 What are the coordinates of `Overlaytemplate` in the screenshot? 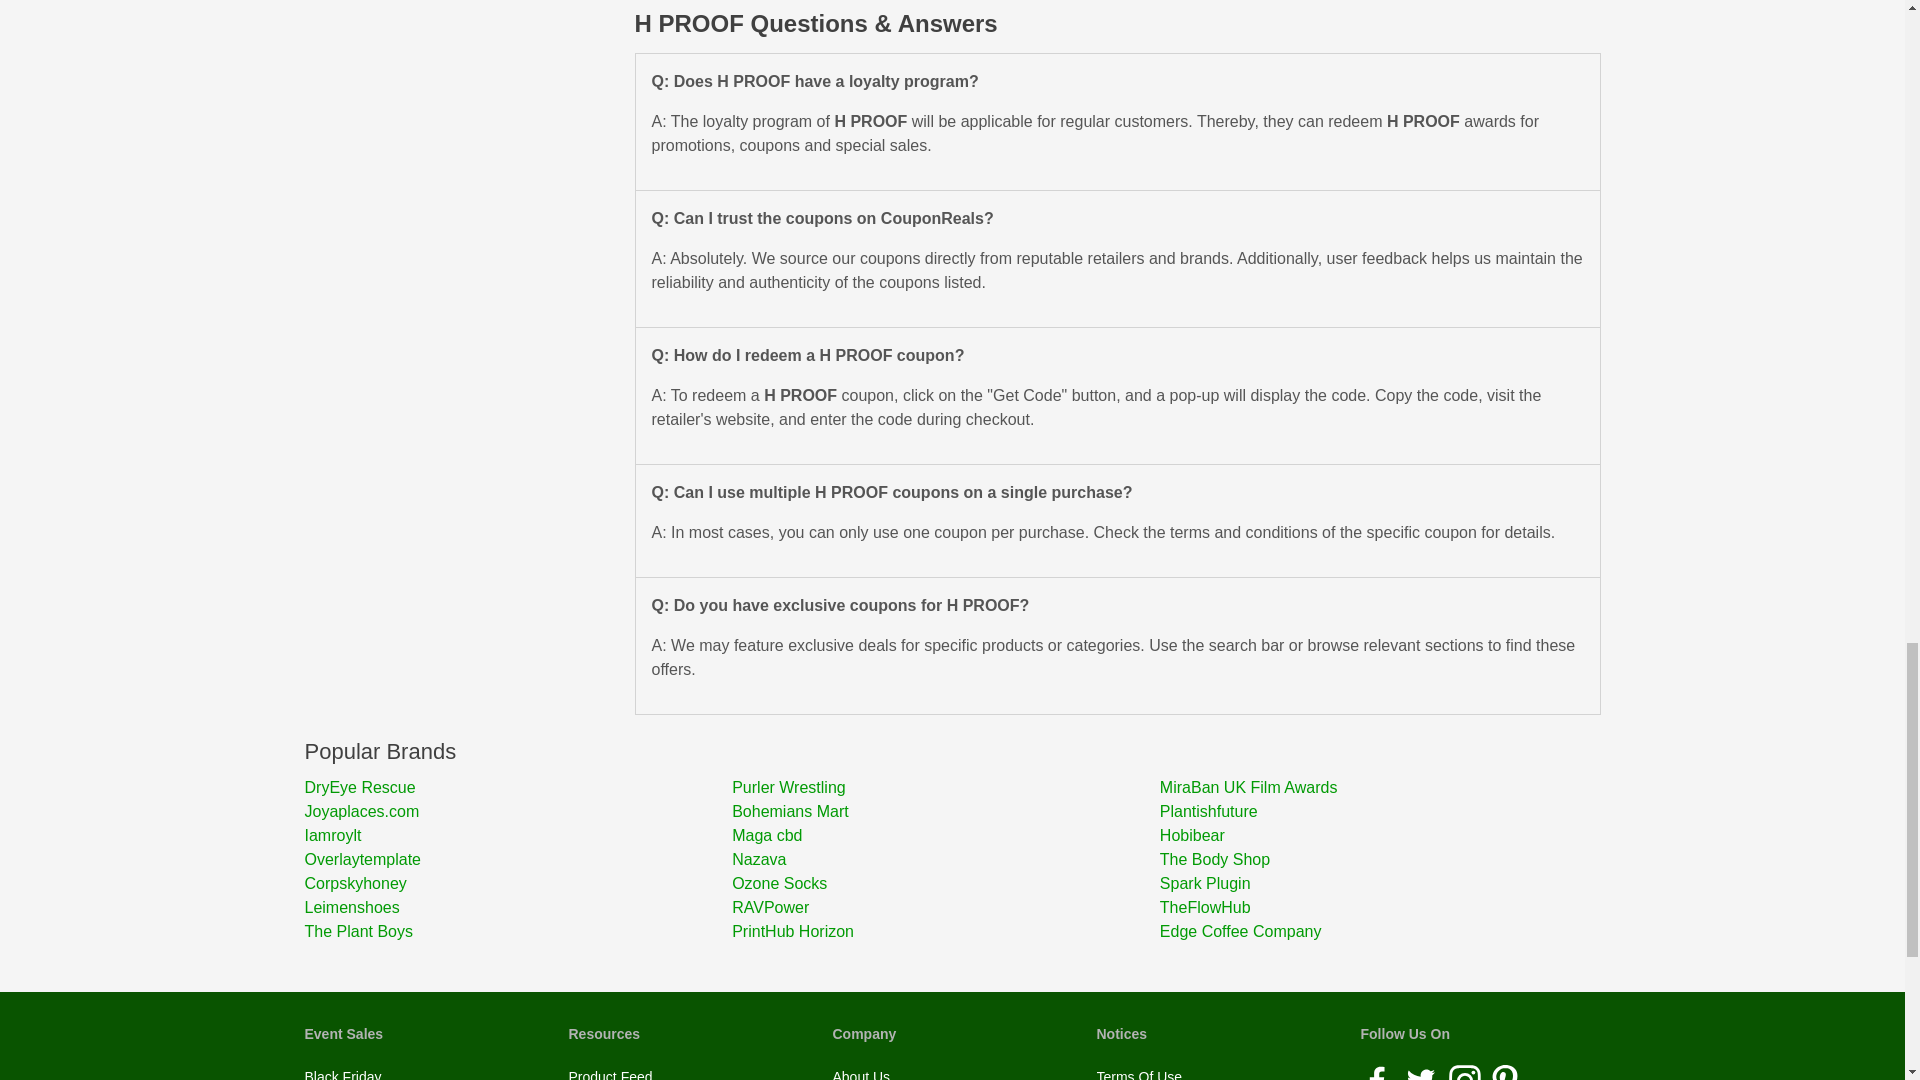 It's located at (517, 859).